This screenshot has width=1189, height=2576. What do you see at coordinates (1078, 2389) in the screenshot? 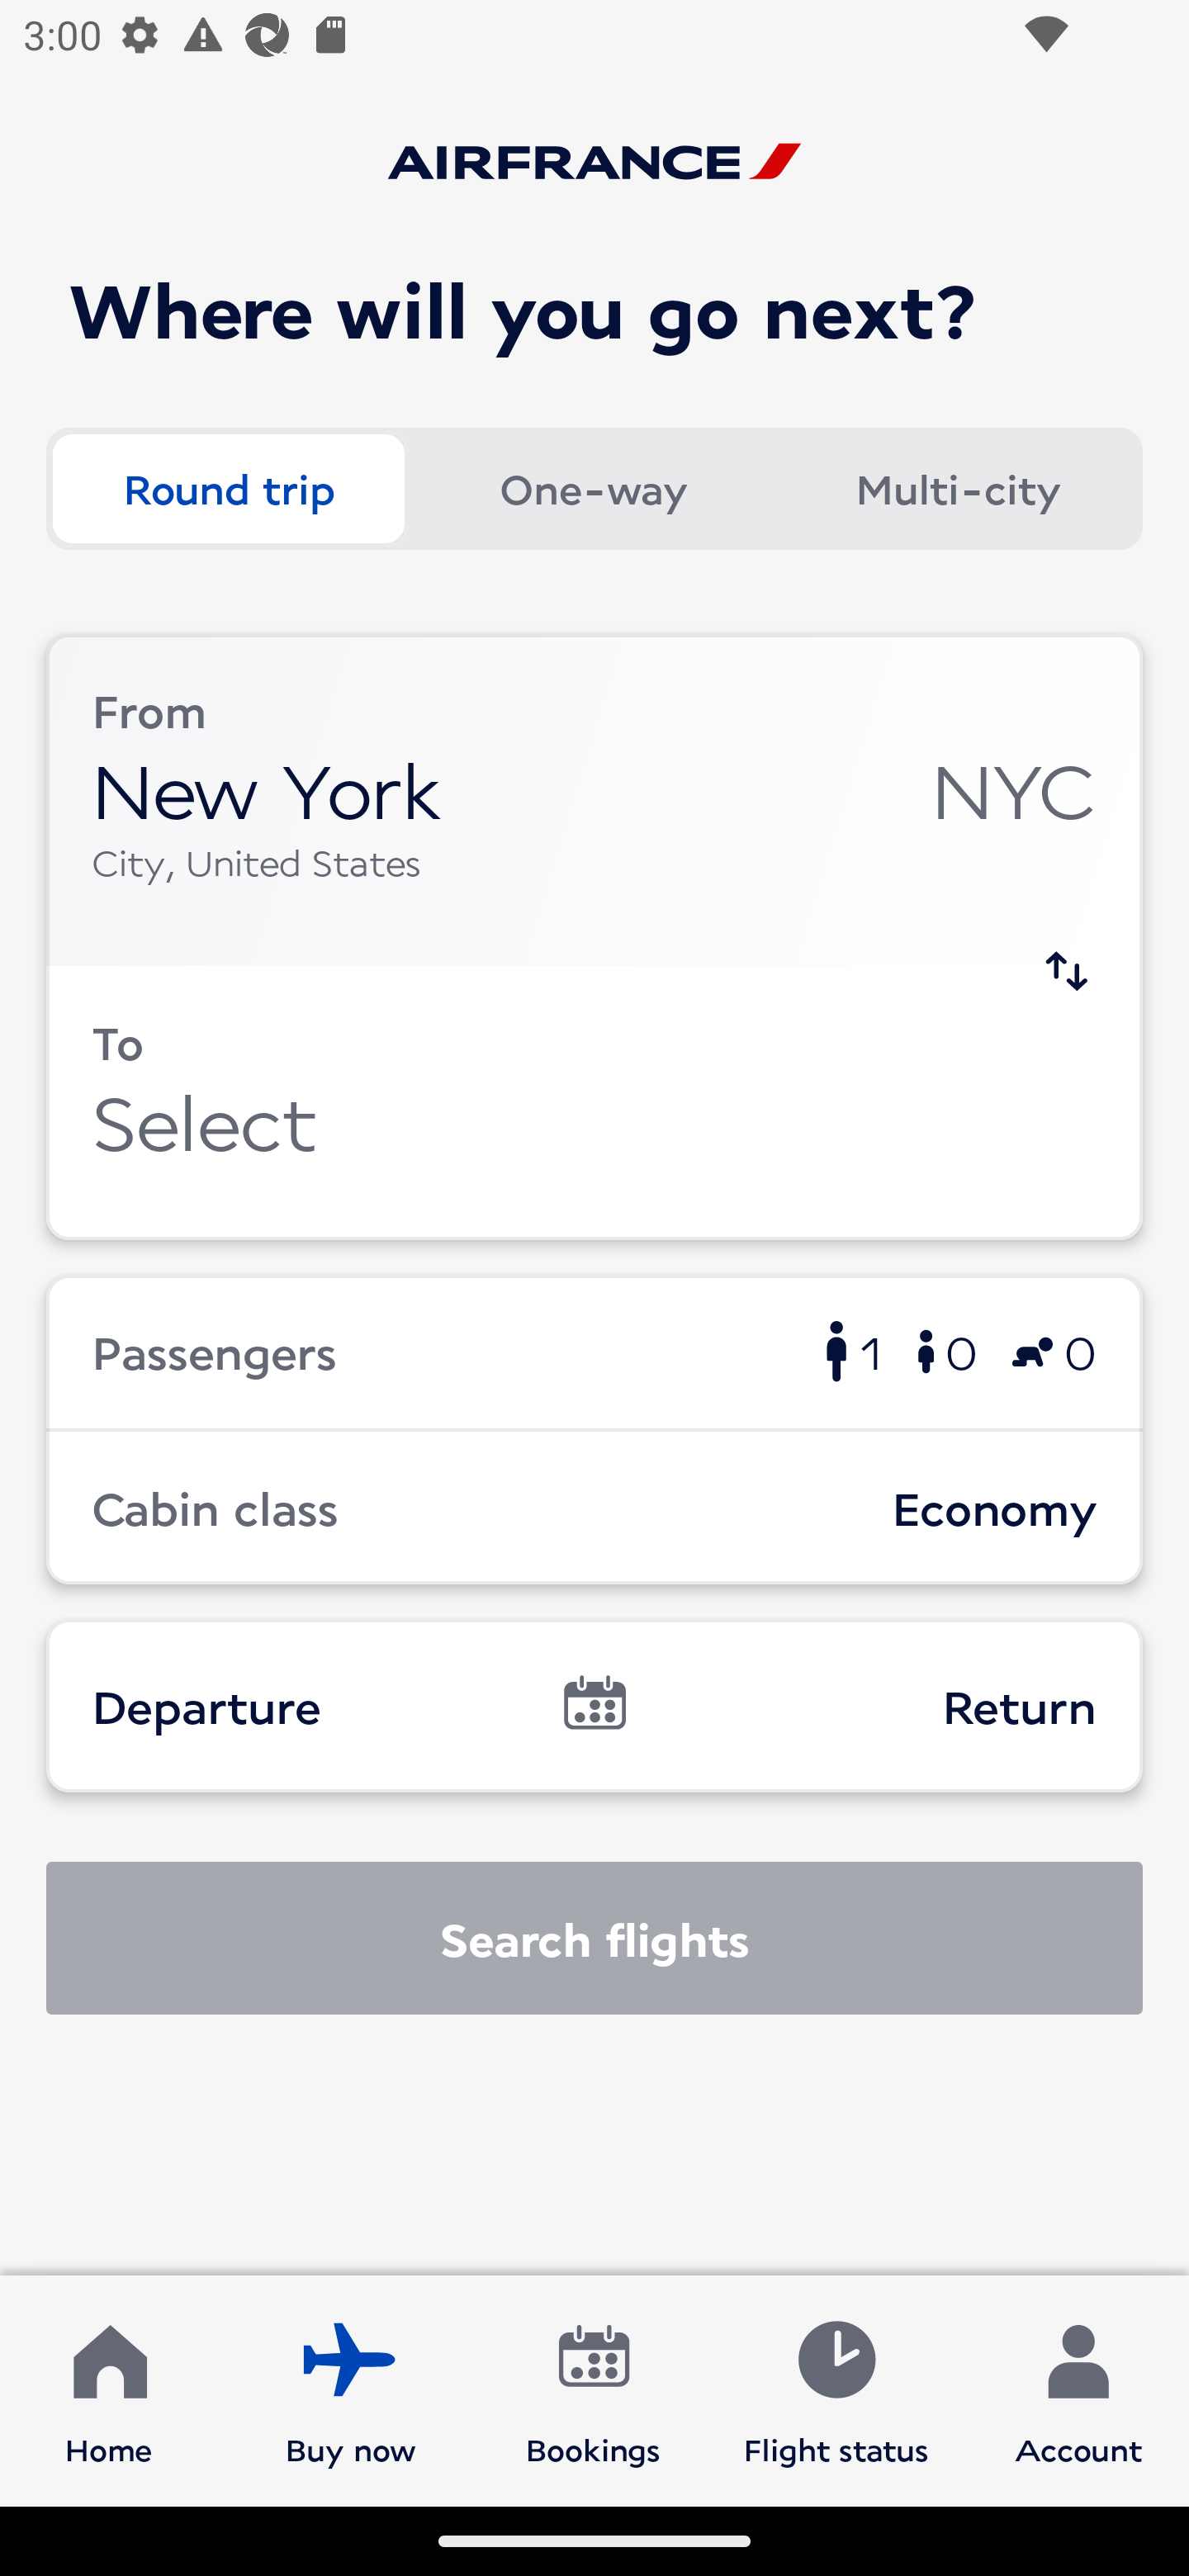
I see `Account` at bounding box center [1078, 2389].